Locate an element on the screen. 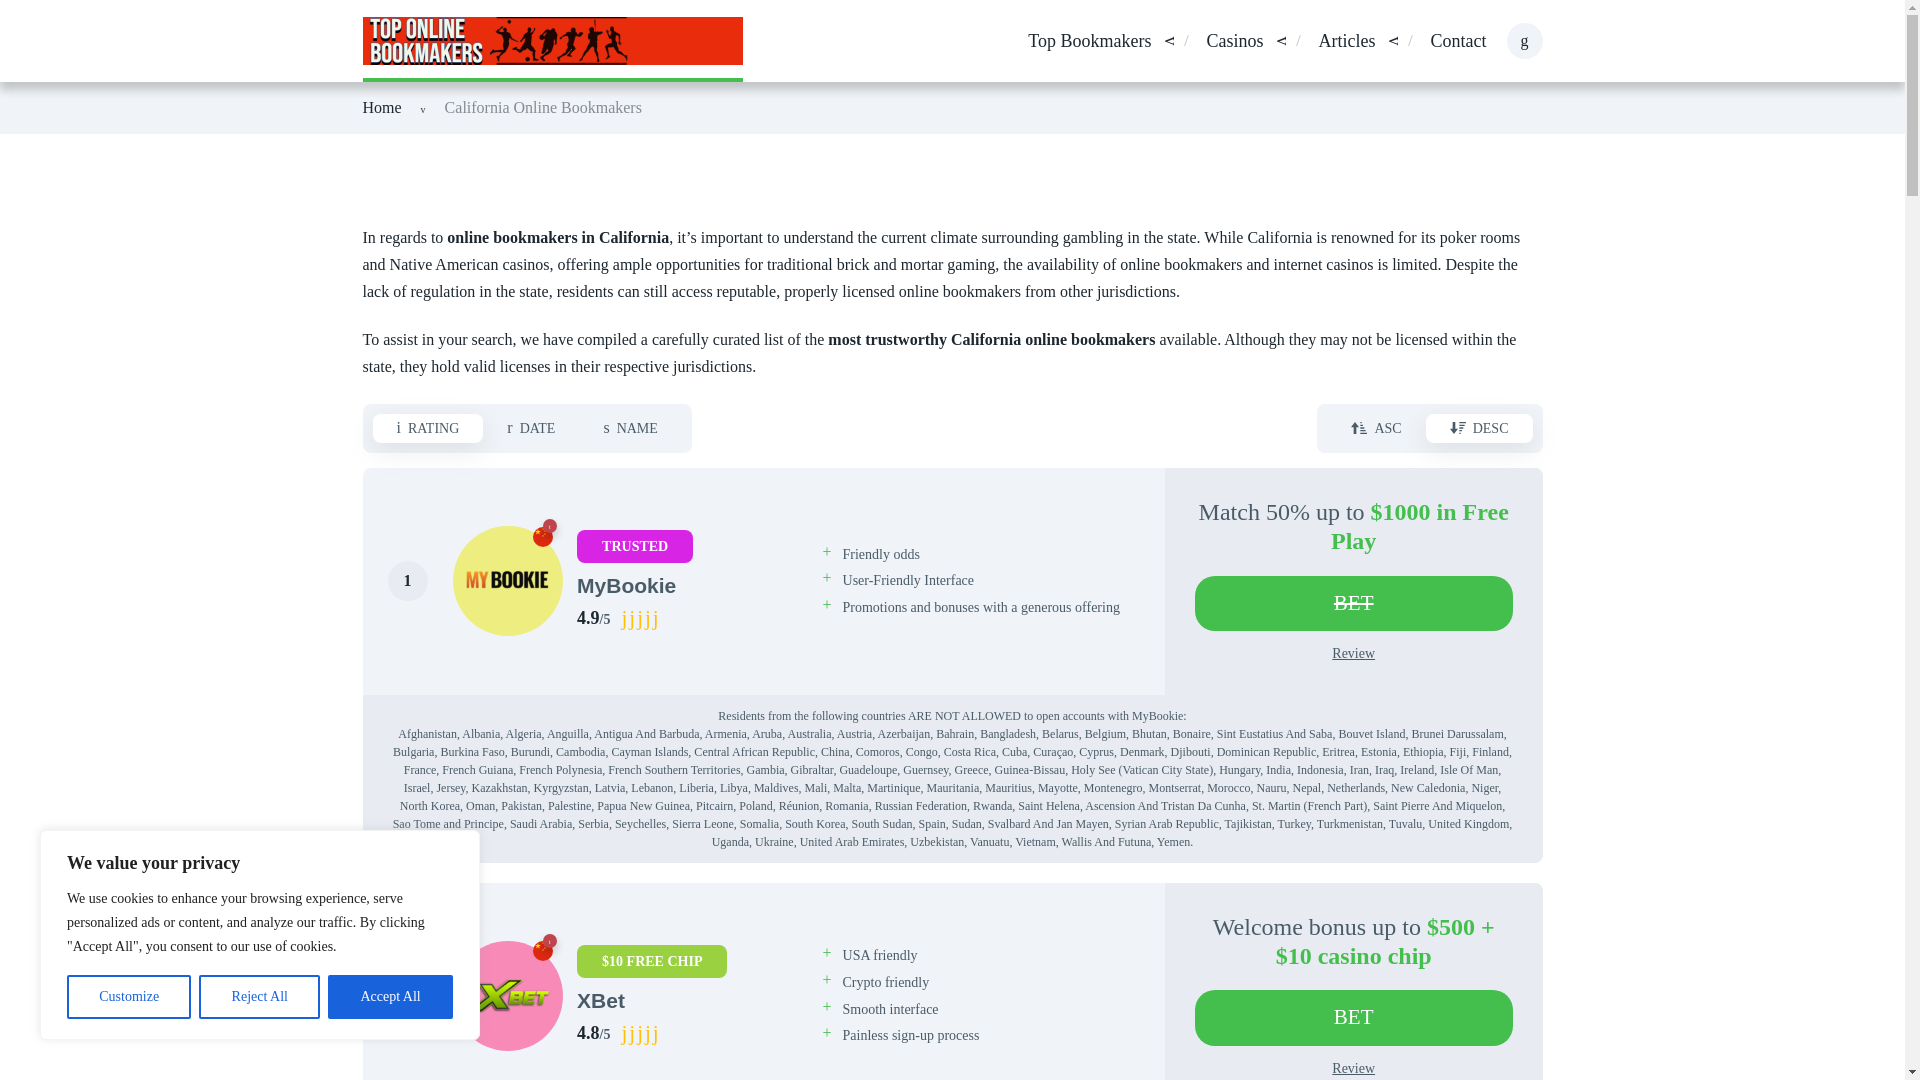 This screenshot has height=1080, width=1920. Reject All is located at coordinates (260, 997).